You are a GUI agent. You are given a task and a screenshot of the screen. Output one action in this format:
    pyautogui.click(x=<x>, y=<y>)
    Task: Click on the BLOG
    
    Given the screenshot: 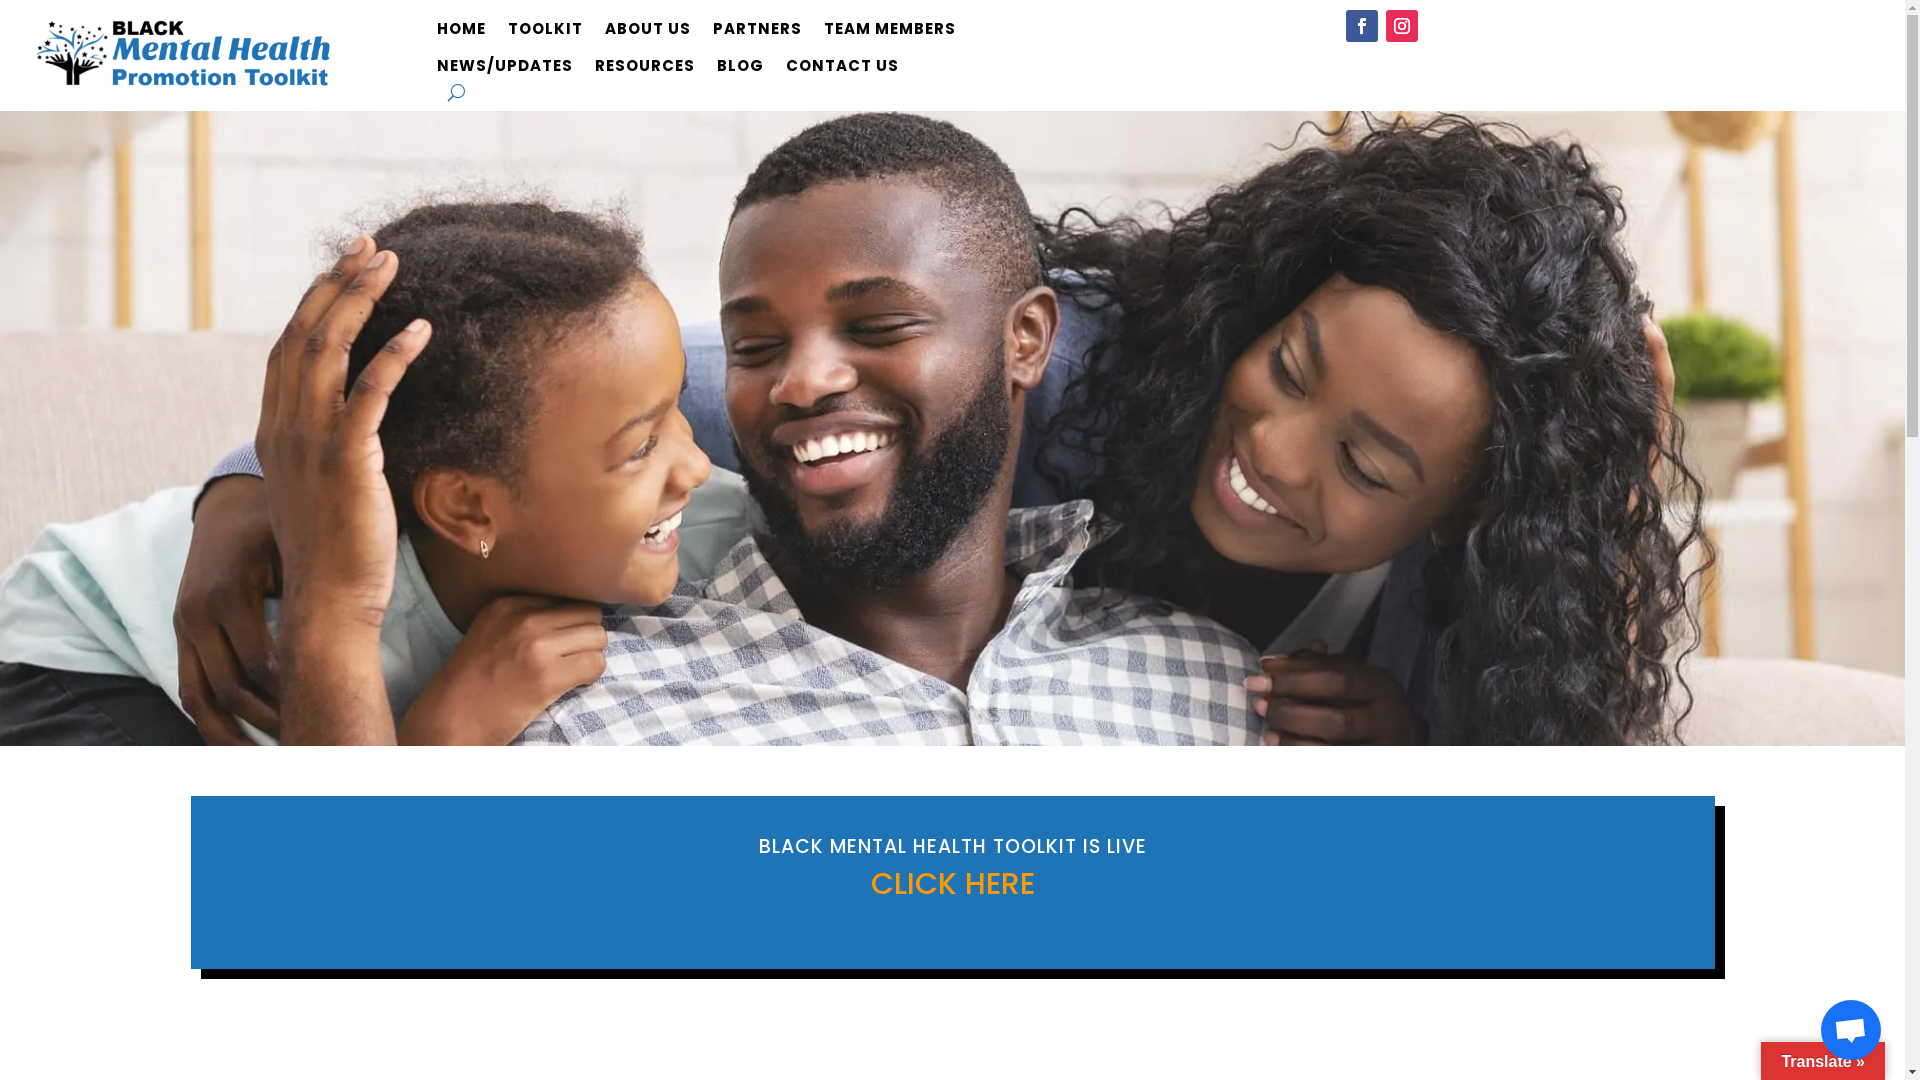 What is the action you would take?
    pyautogui.click(x=740, y=70)
    